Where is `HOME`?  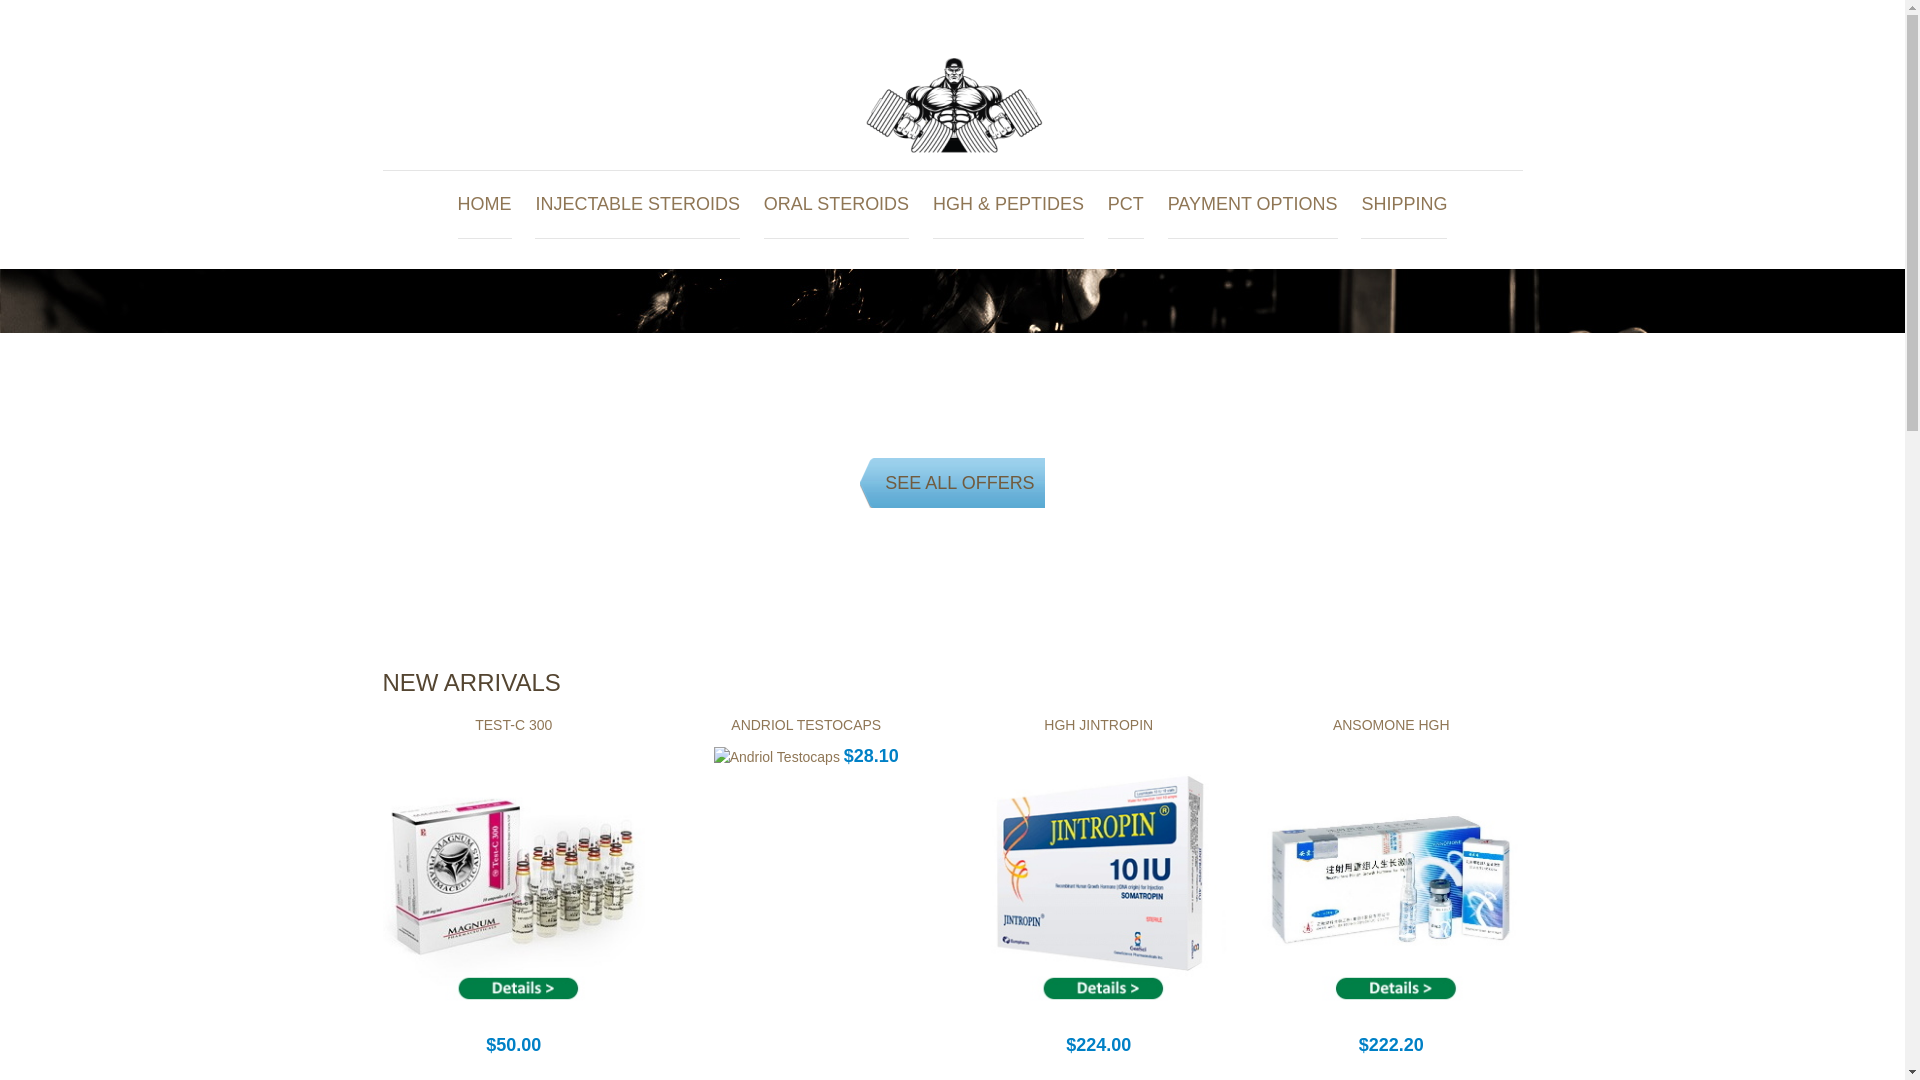
HOME is located at coordinates (485, 204).